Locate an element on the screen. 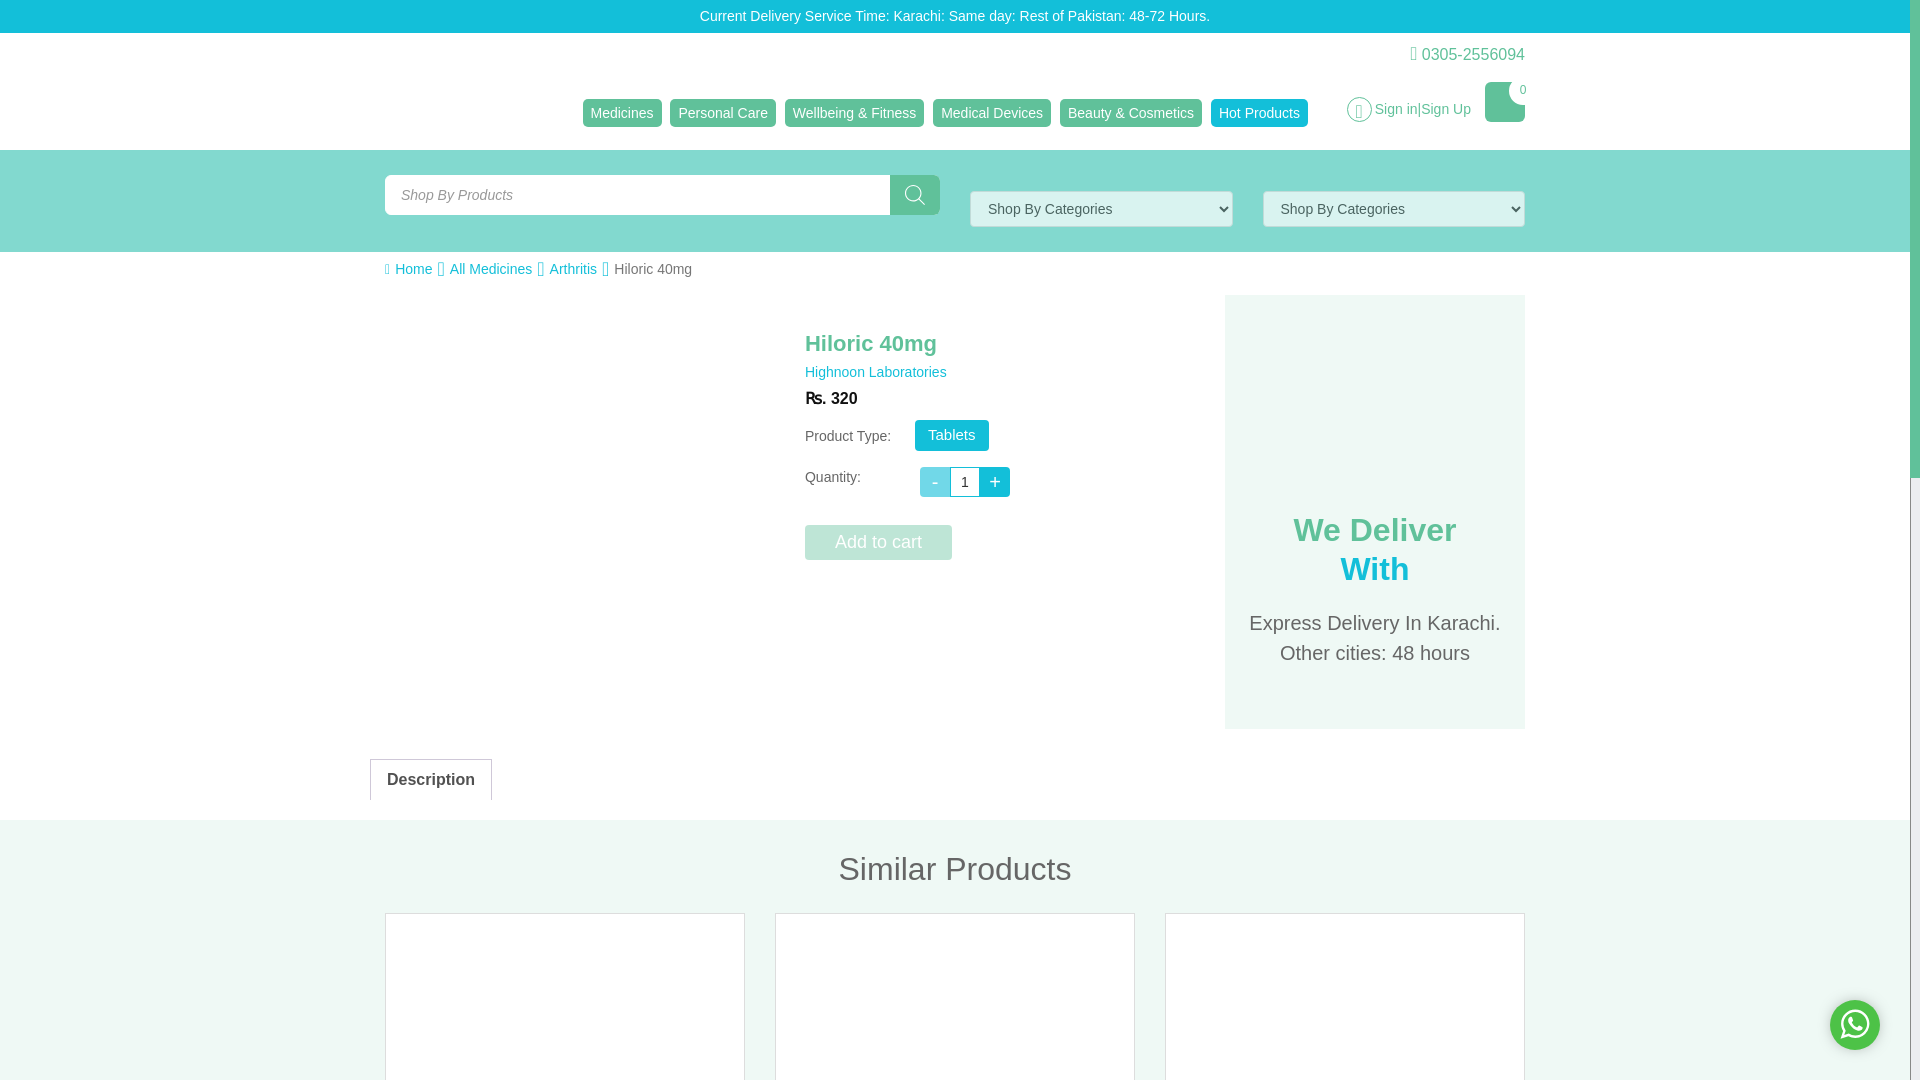 The width and height of the screenshot is (1920, 1080). 1 is located at coordinates (964, 481).